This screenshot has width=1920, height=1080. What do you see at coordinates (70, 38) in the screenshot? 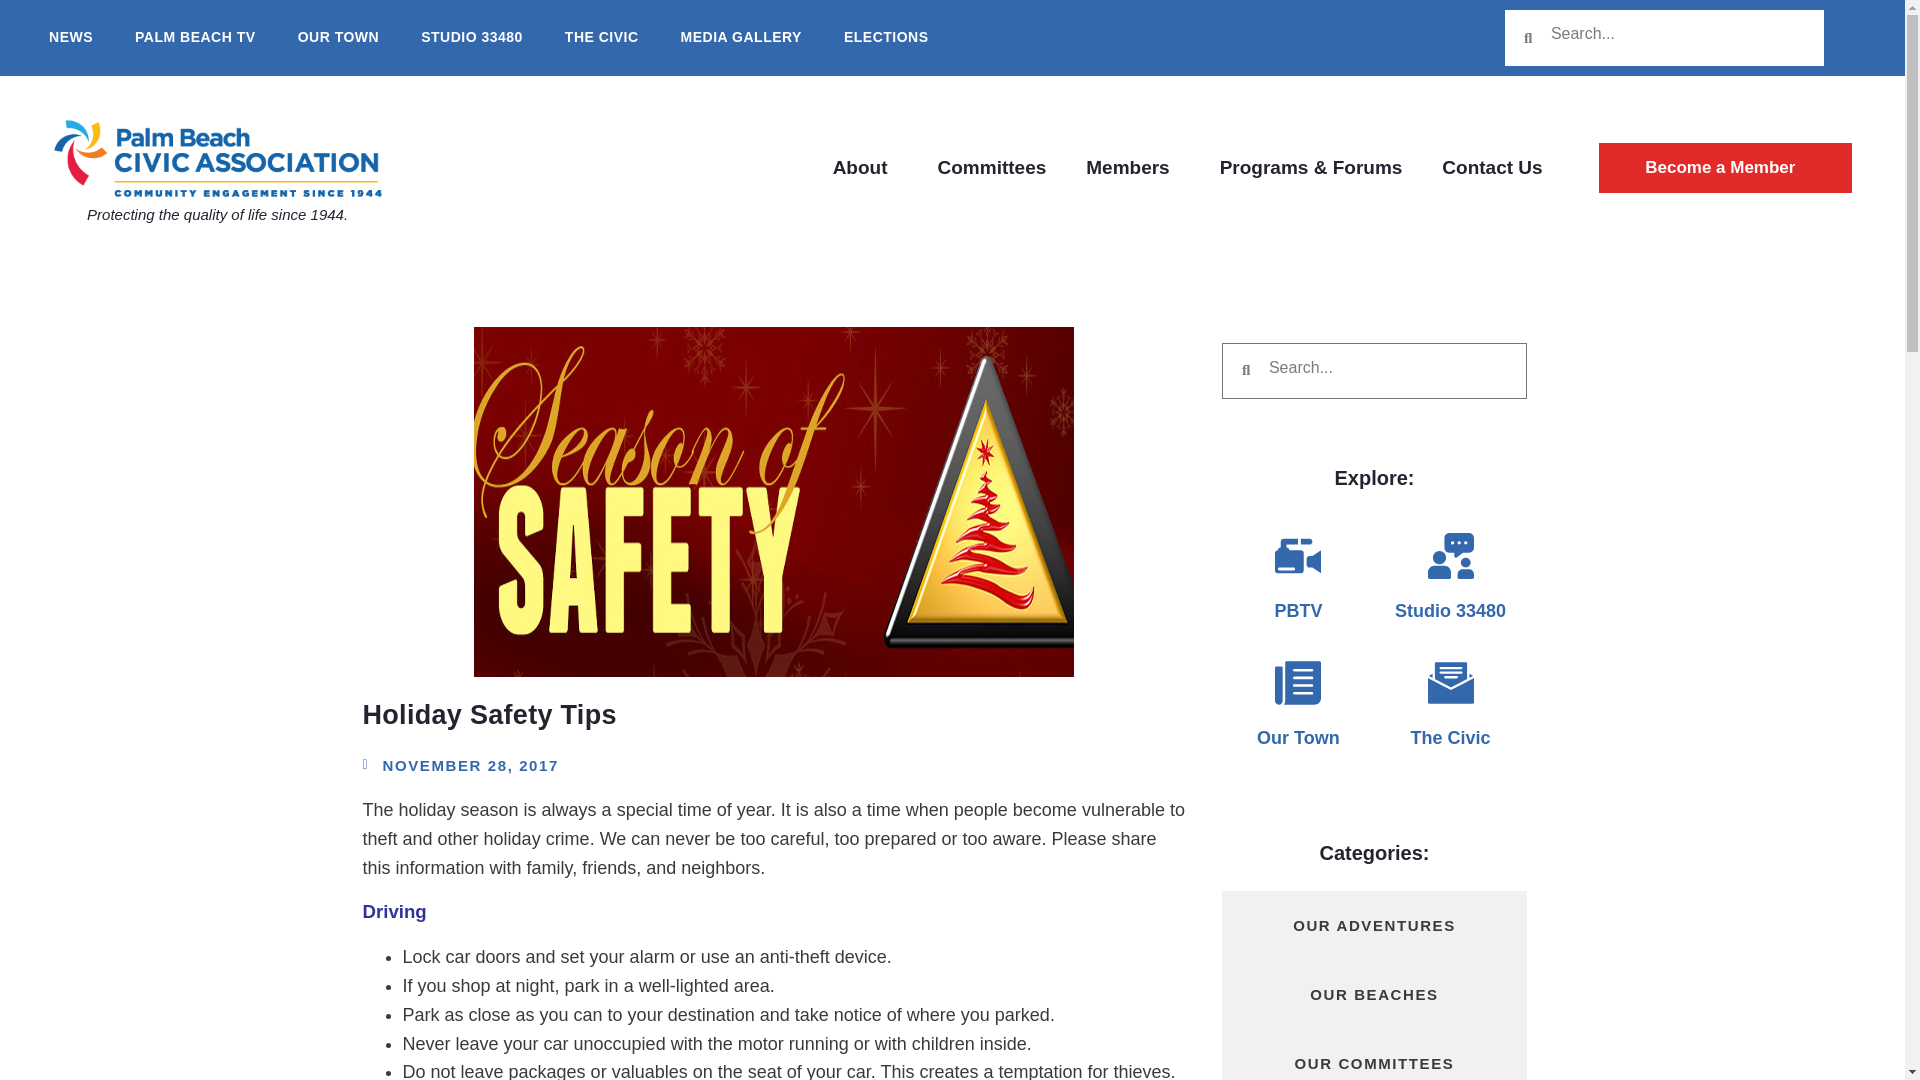
I see `NEWS` at bounding box center [70, 38].